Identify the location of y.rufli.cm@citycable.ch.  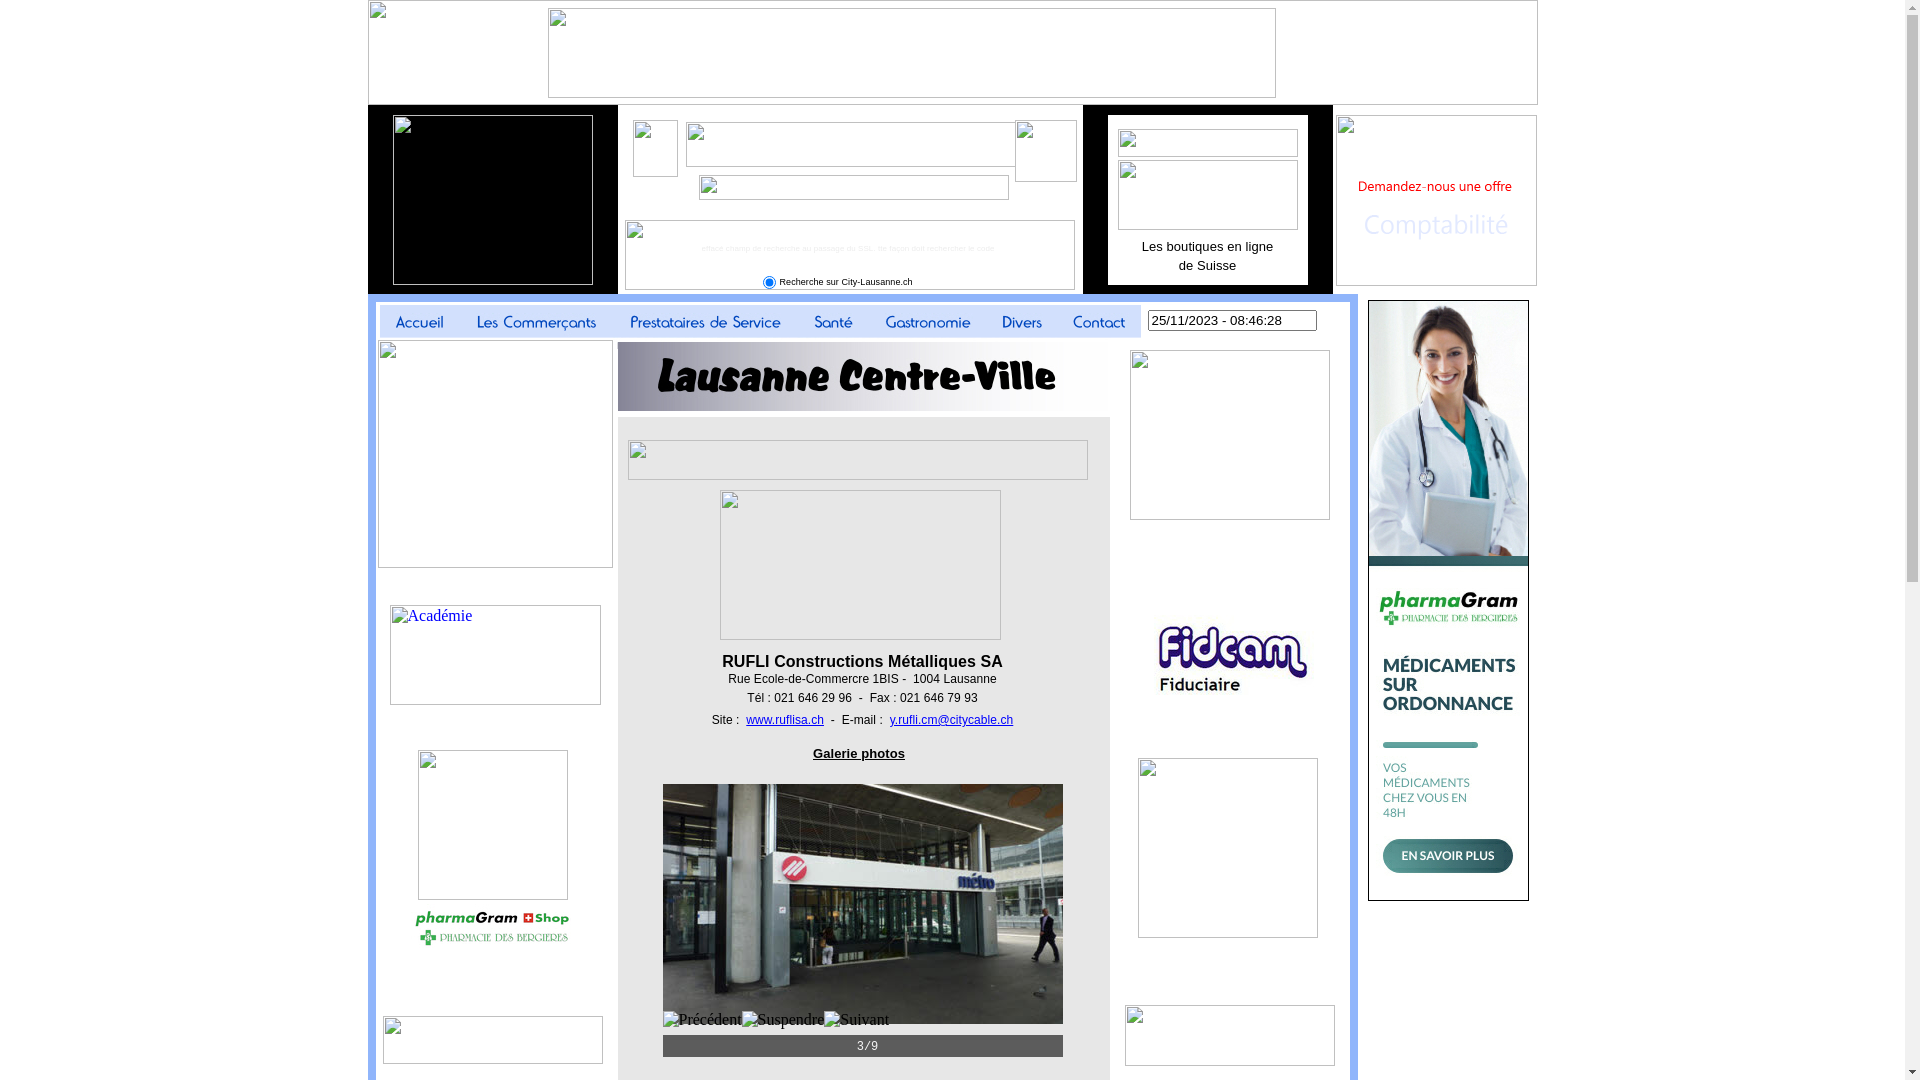
(952, 720).